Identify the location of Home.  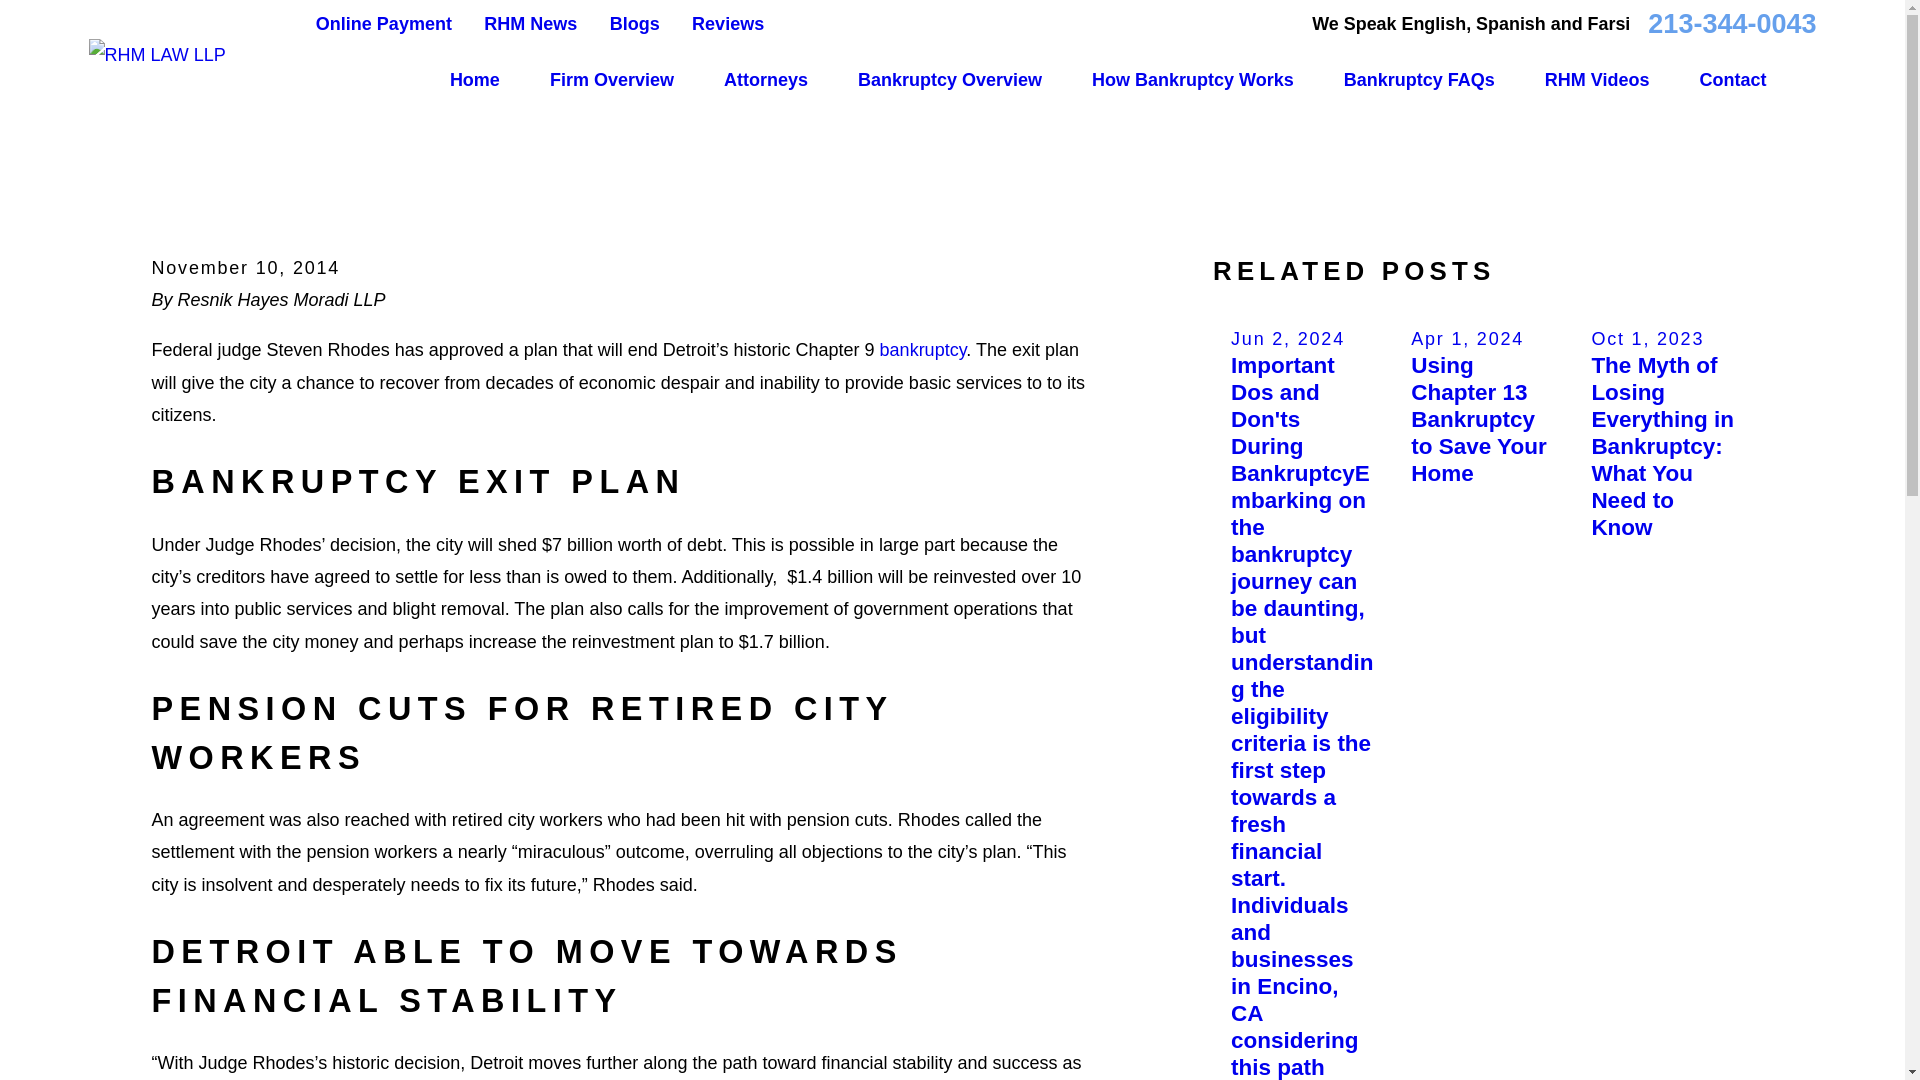
(474, 80).